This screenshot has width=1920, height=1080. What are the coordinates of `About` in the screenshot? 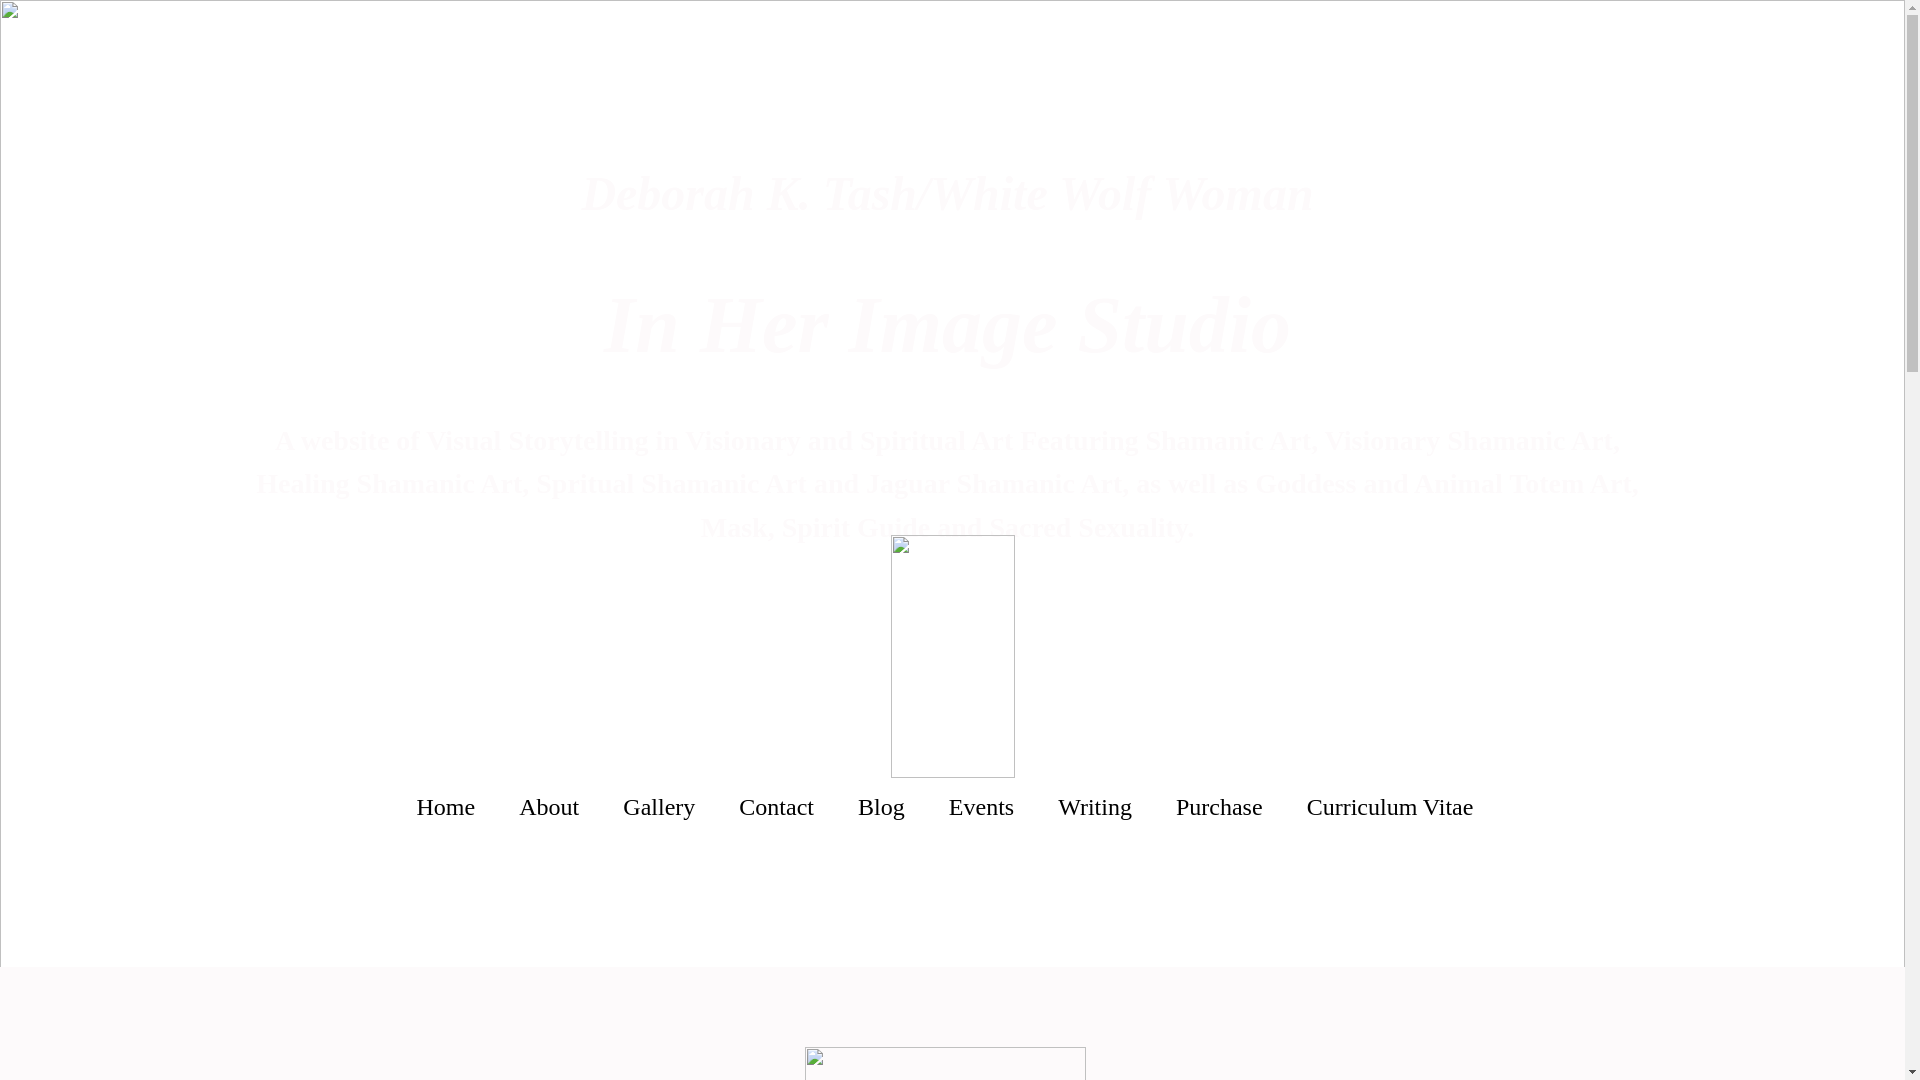 It's located at (548, 808).